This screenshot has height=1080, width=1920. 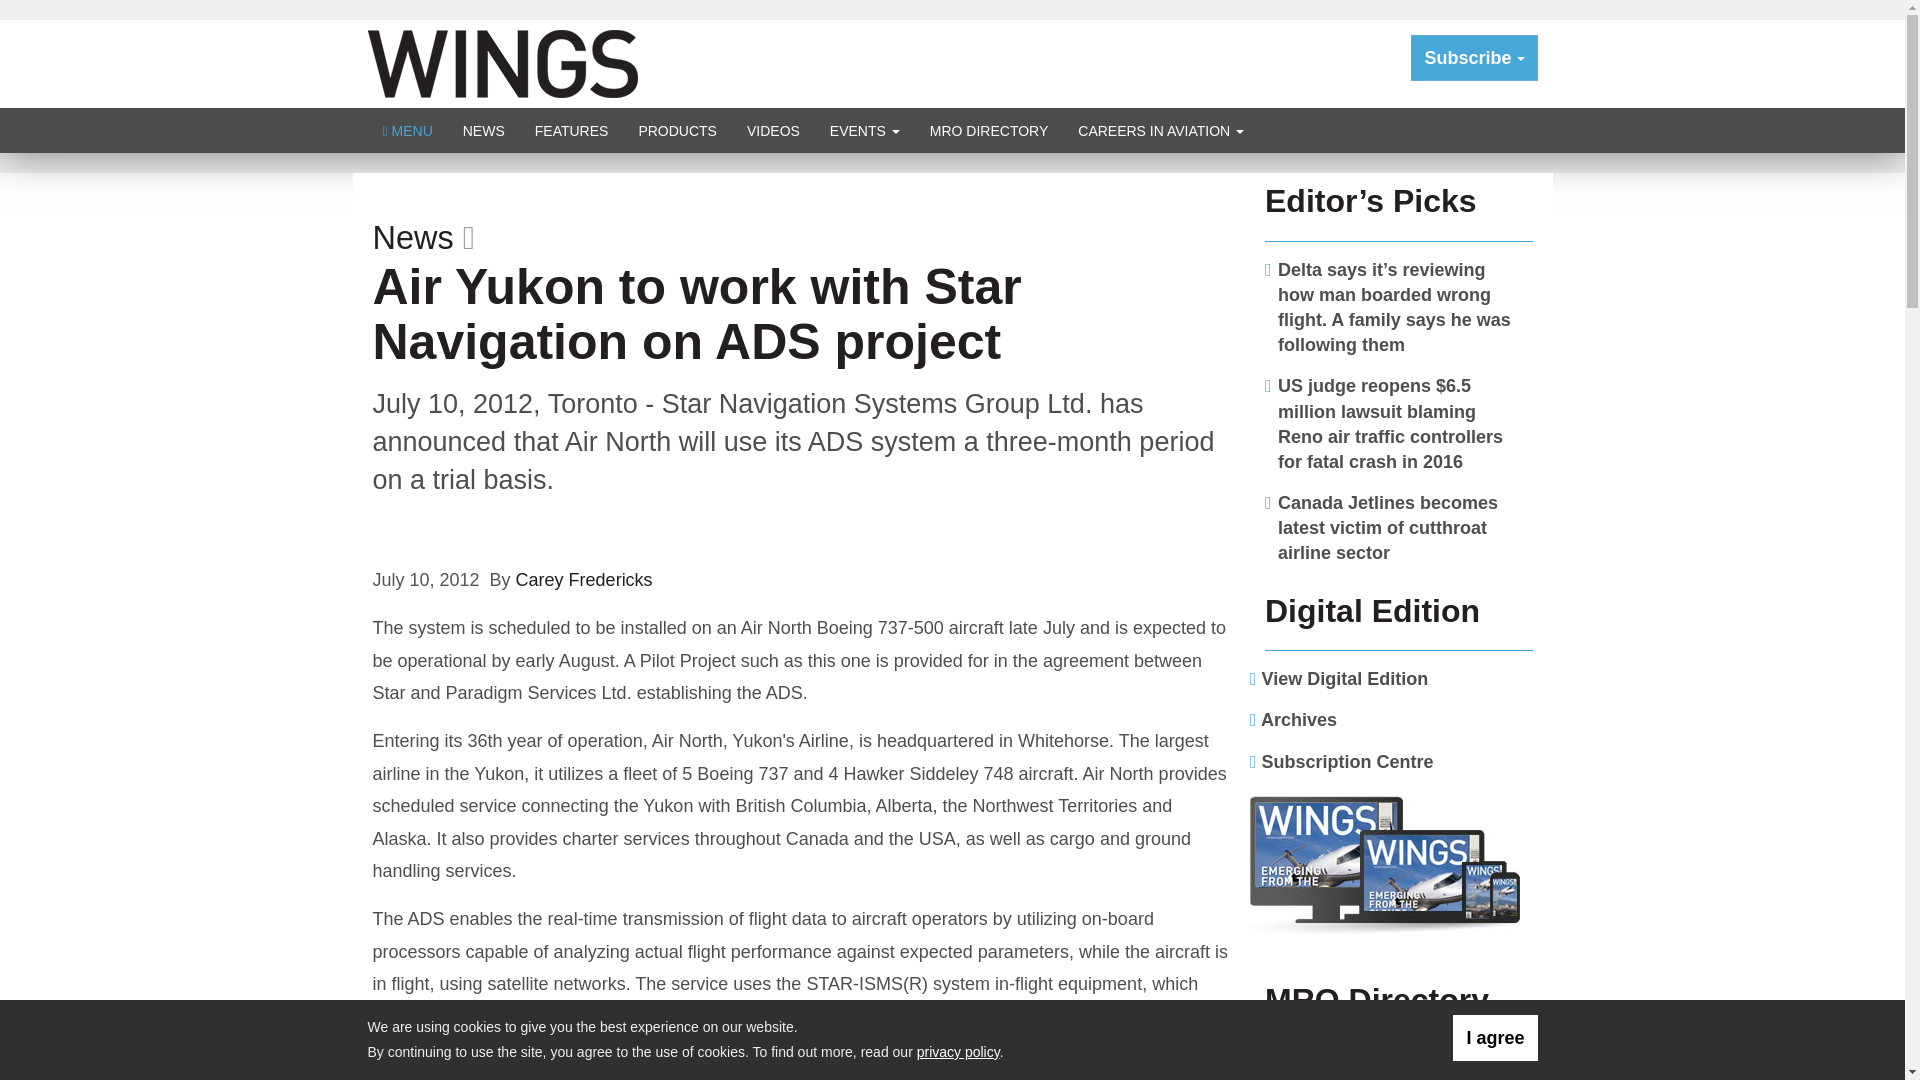 I want to click on Click to show site navigation, so click(x=408, y=130).